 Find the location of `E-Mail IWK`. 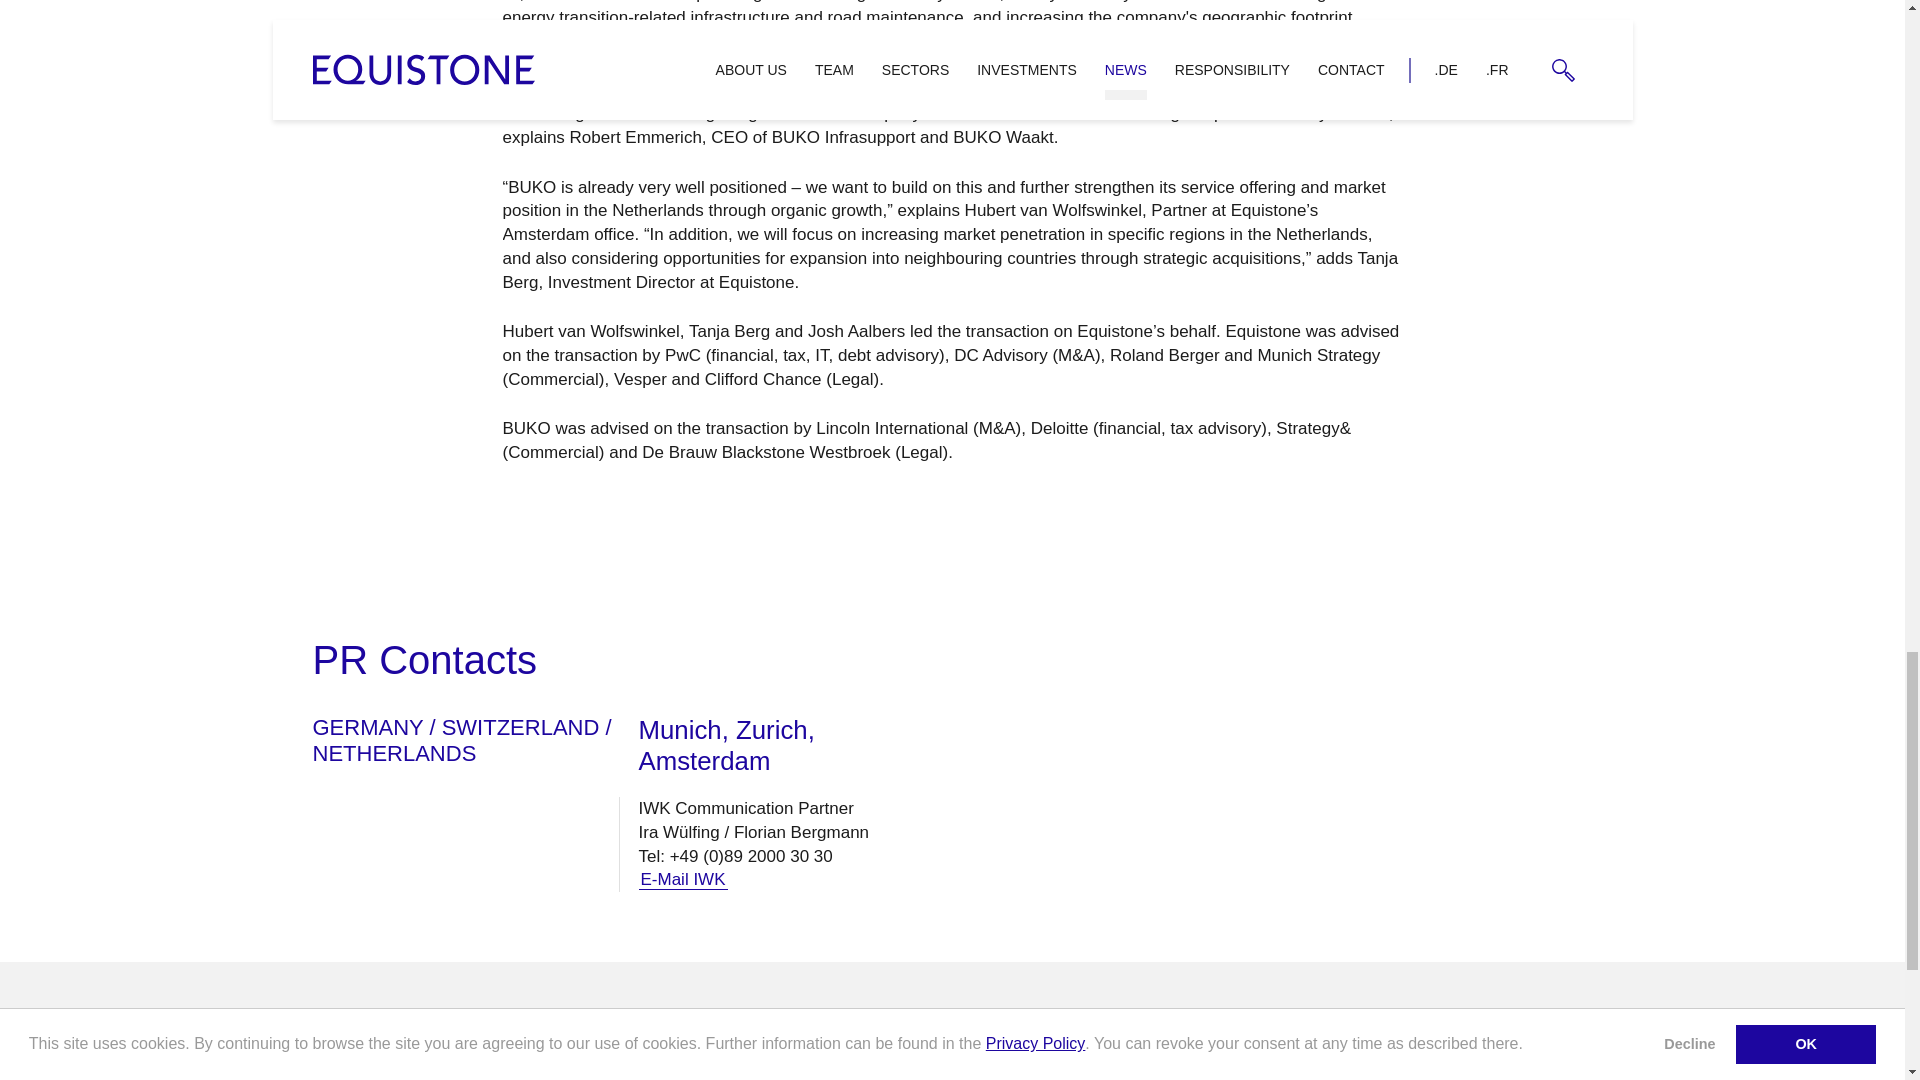

E-Mail IWK is located at coordinates (682, 880).